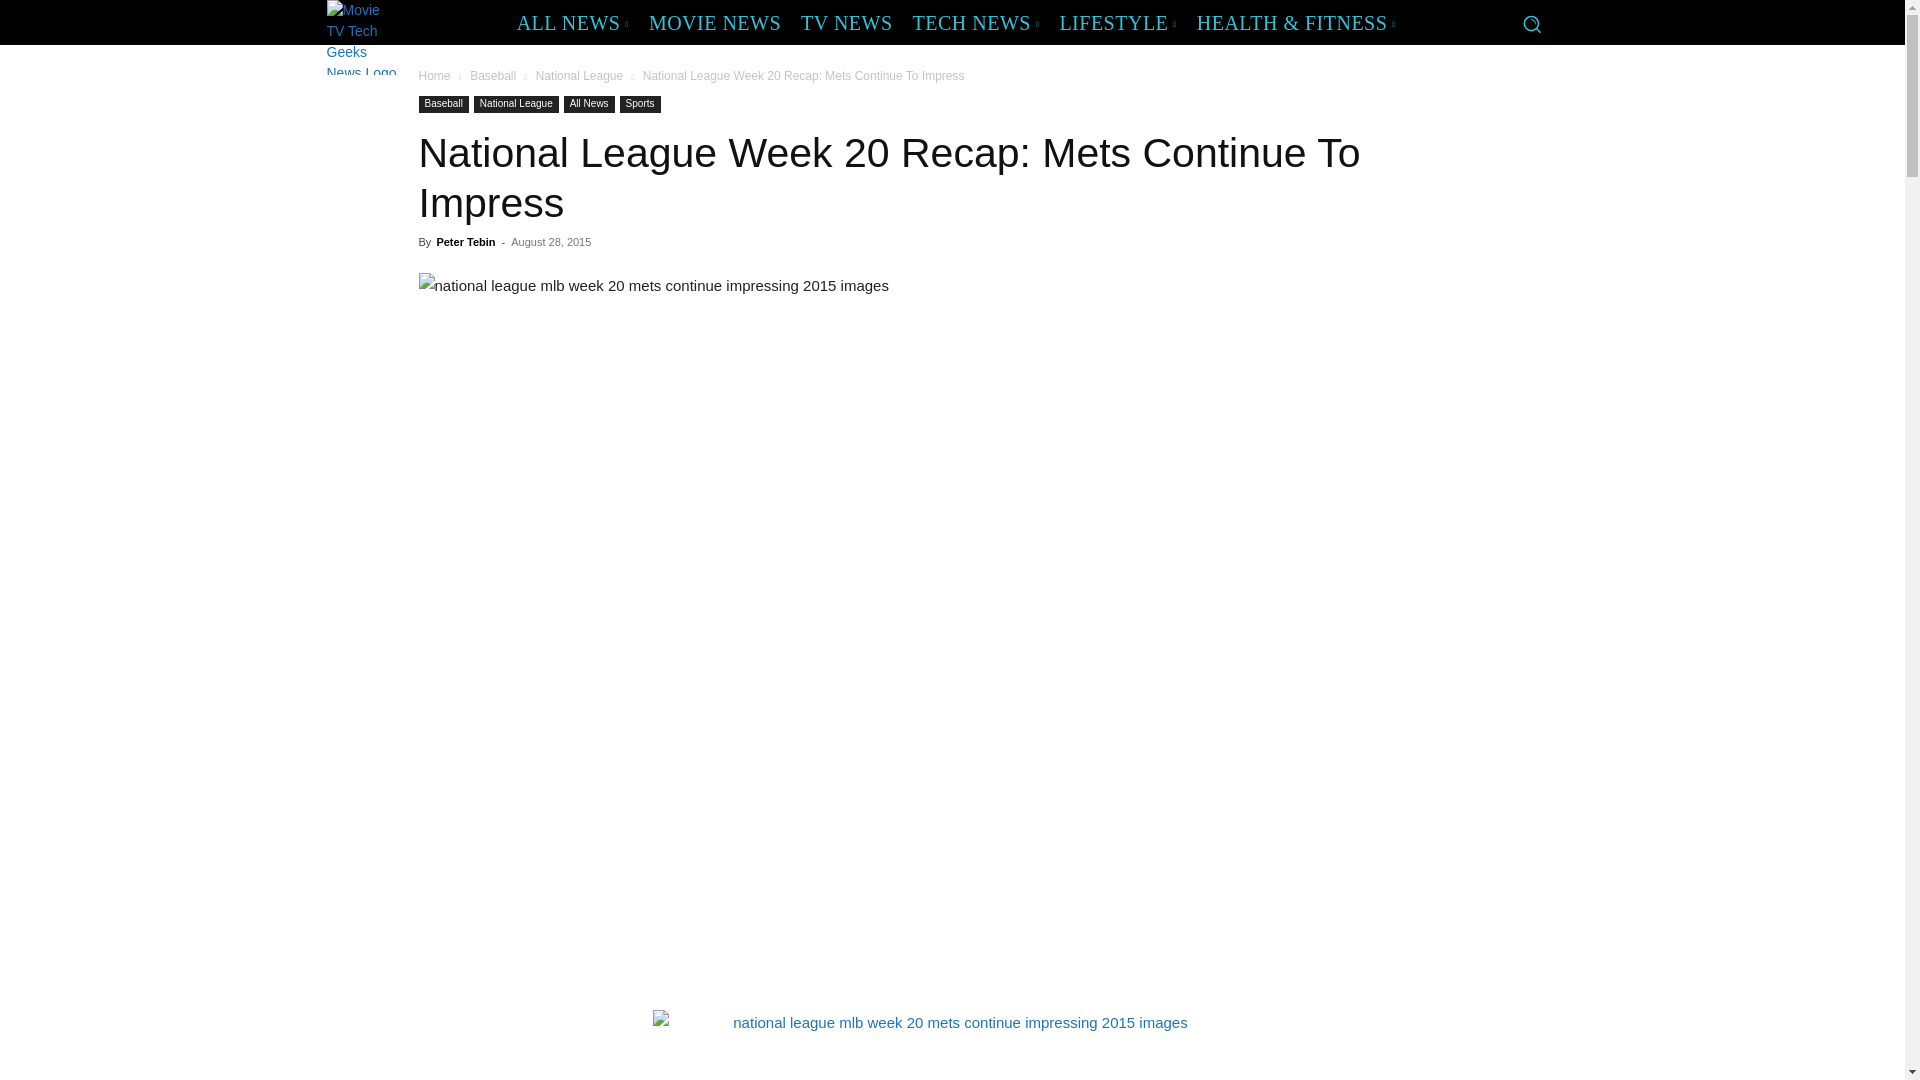 This screenshot has height=1080, width=1920. What do you see at coordinates (443, 104) in the screenshot?
I see `Baseball` at bounding box center [443, 104].